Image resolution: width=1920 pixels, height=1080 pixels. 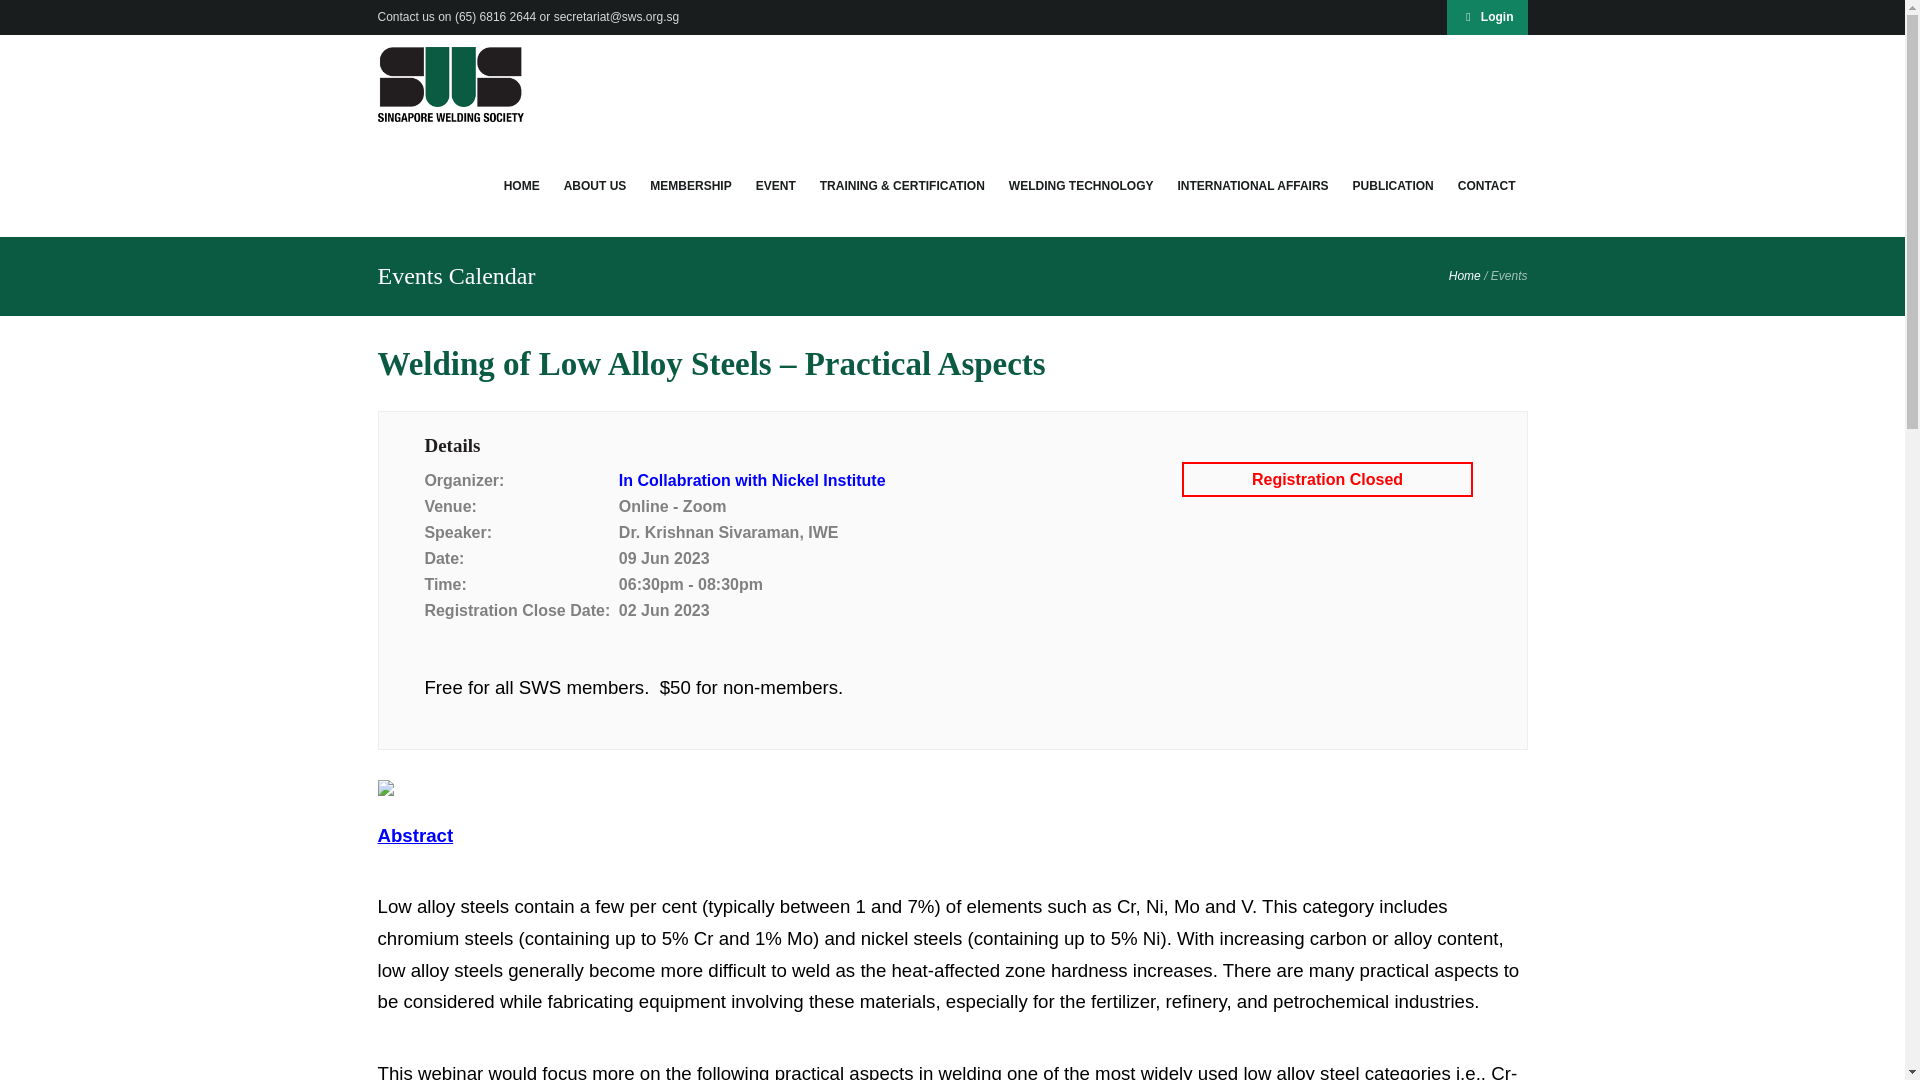 I want to click on Membership, so click(x=690, y=186).